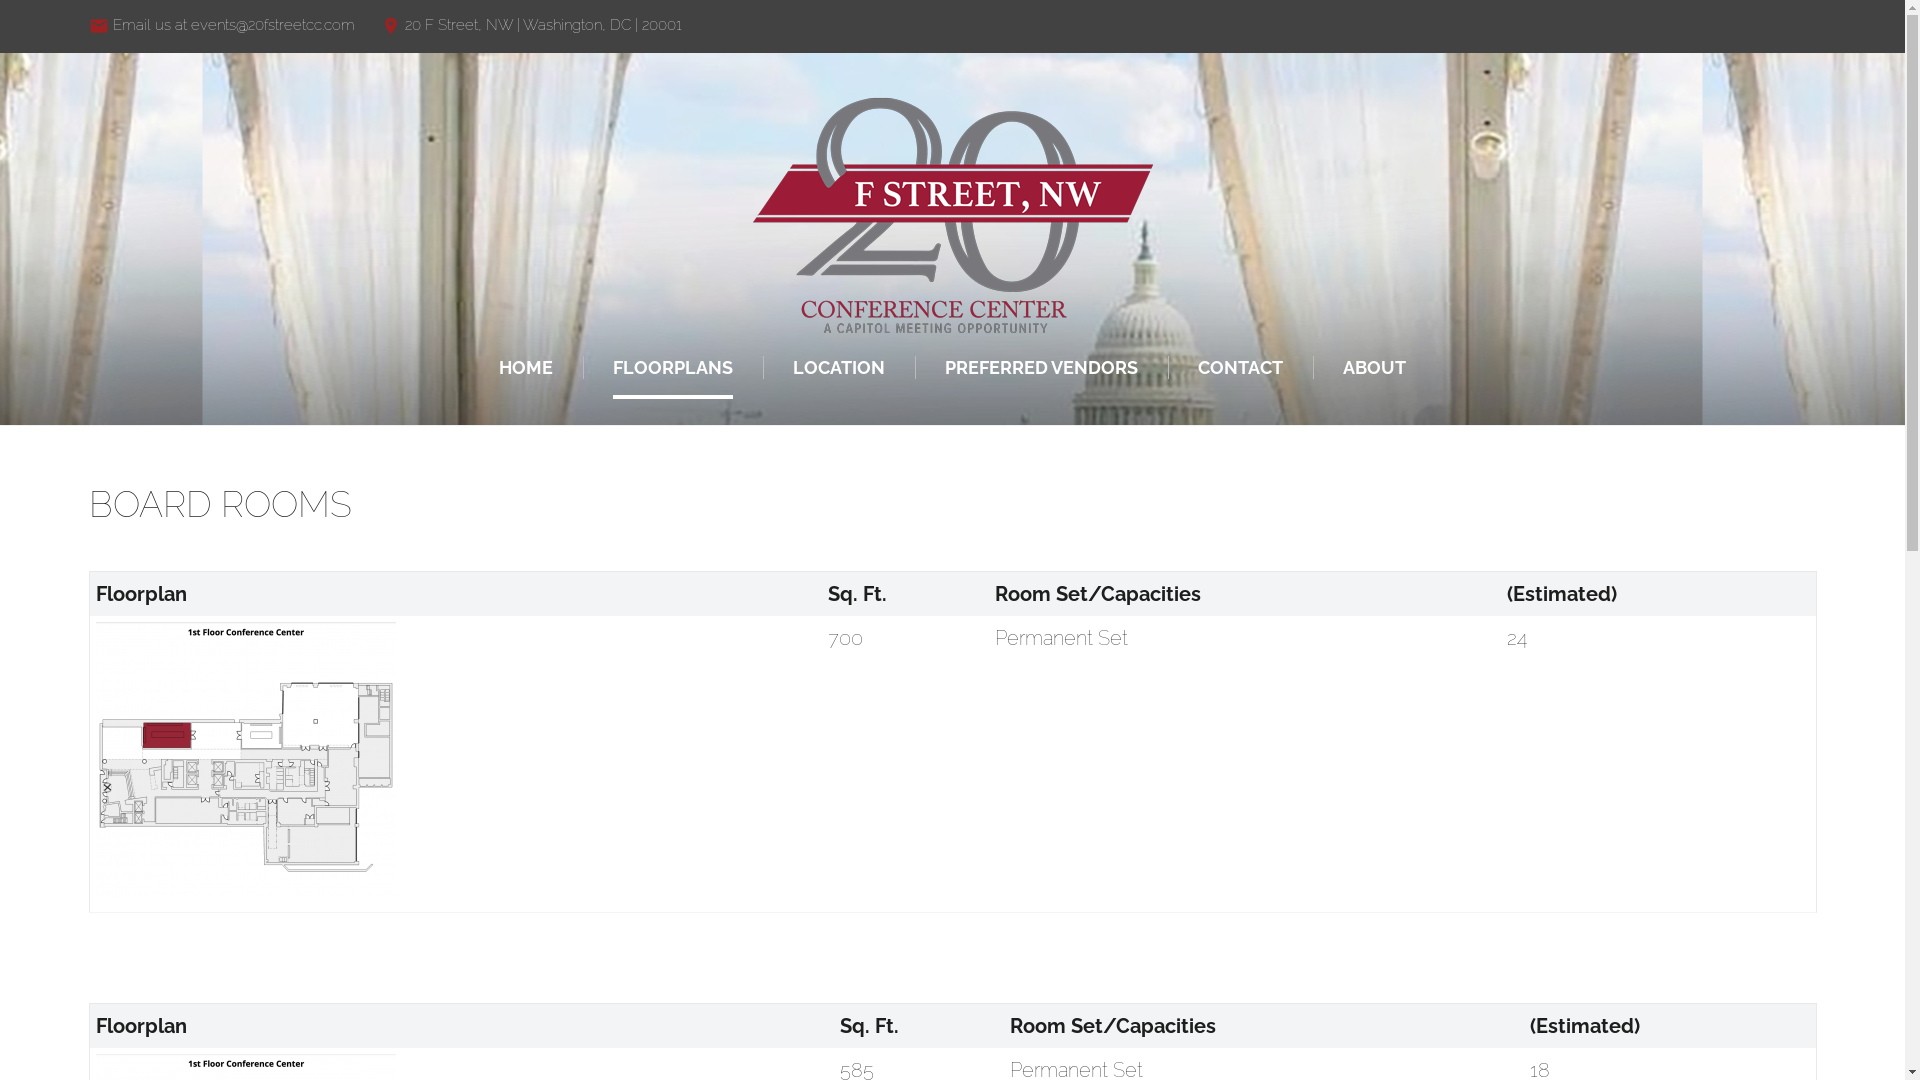 This screenshot has height=1080, width=1920. Describe the element at coordinates (526, 368) in the screenshot. I see `HOME` at that location.